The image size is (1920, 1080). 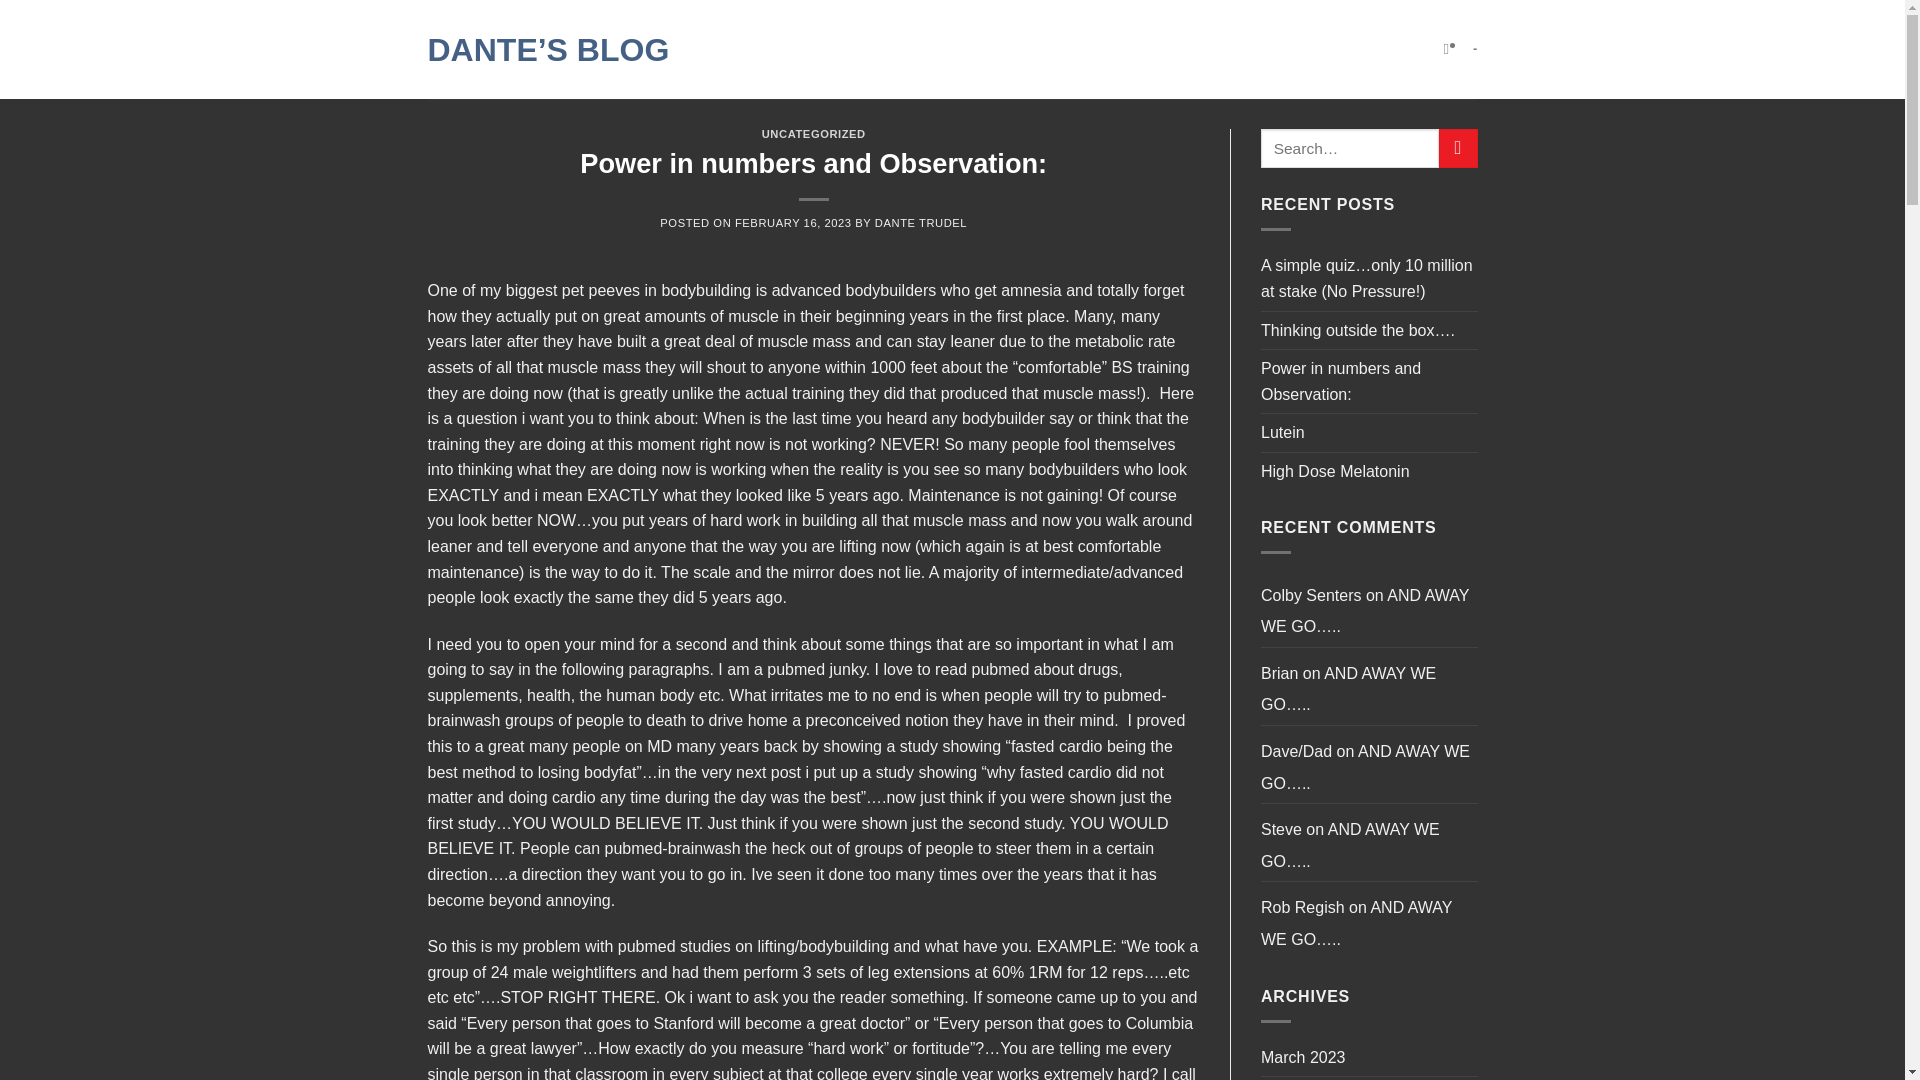 I want to click on March 2023, so click(x=1303, y=1057).